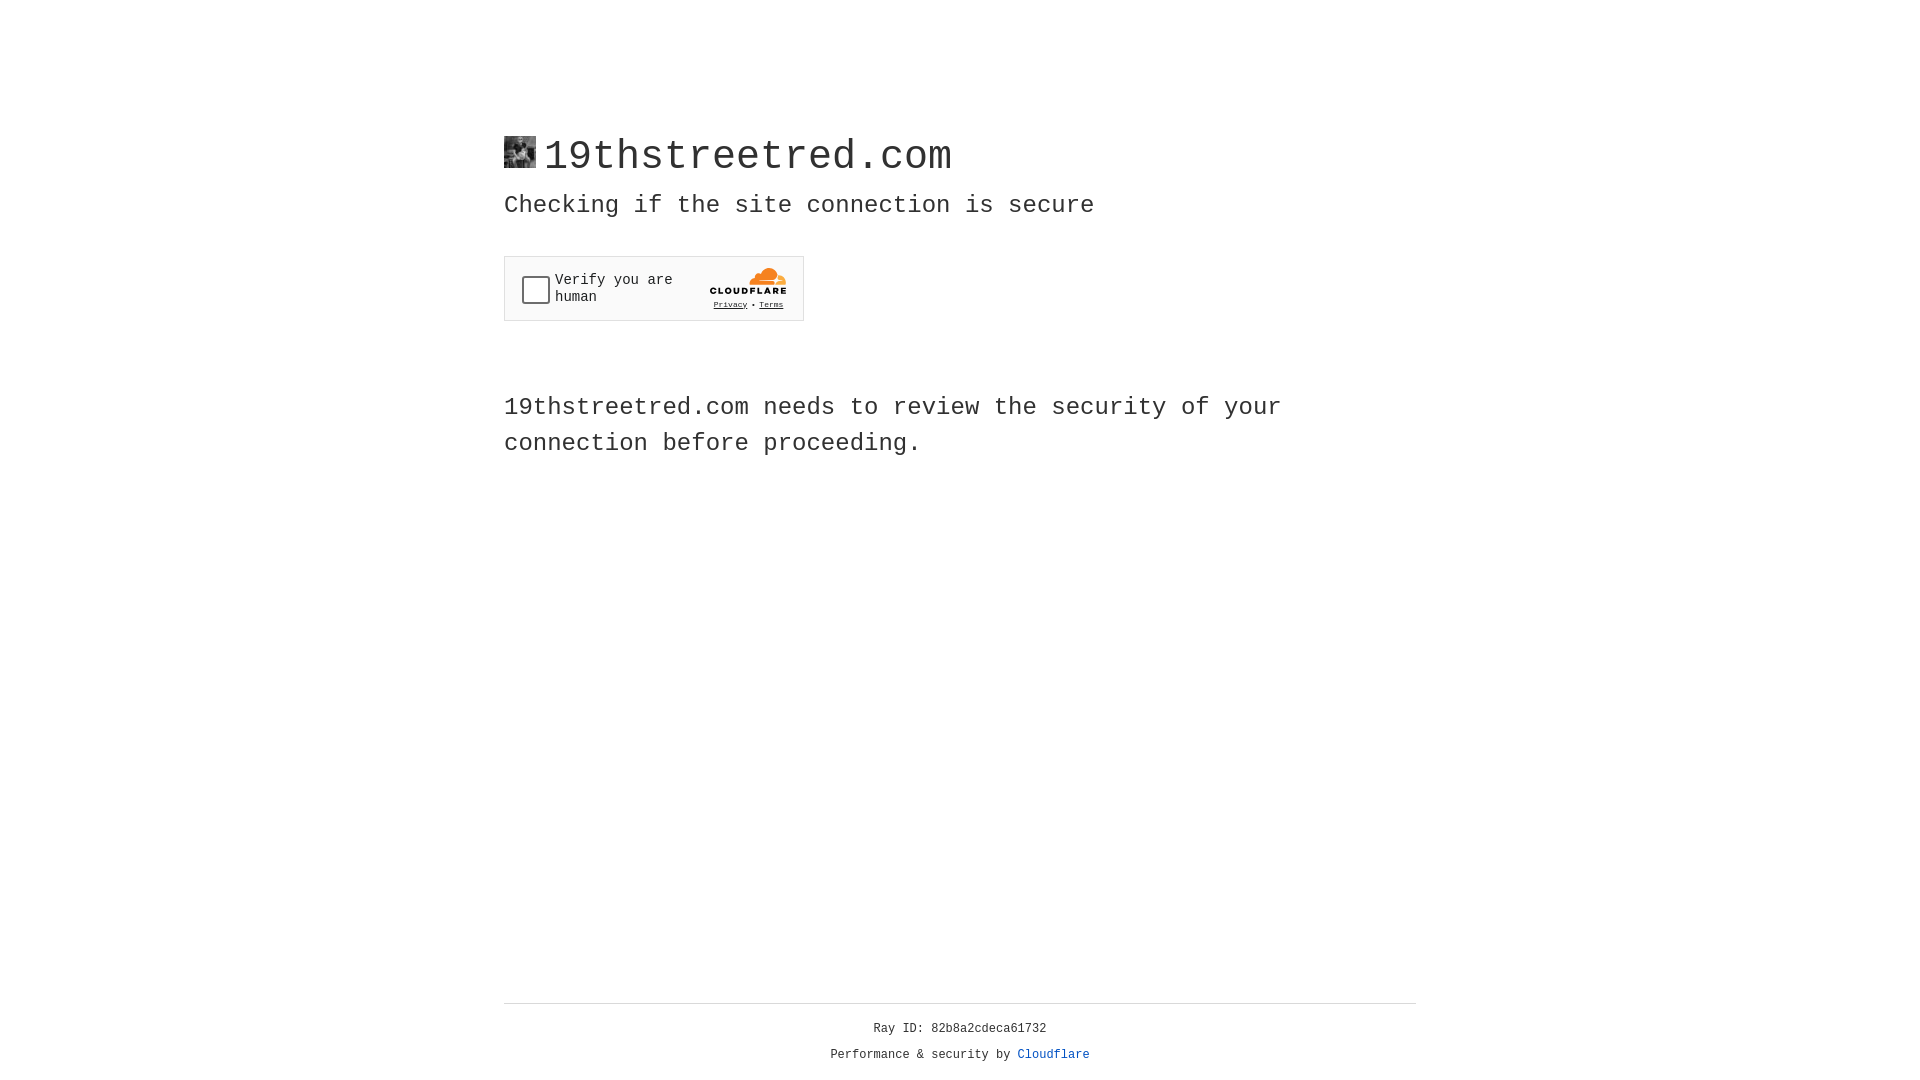 The width and height of the screenshot is (1920, 1080). What do you see at coordinates (654, 288) in the screenshot?
I see `Widget containing a Cloudflare security challenge` at bounding box center [654, 288].